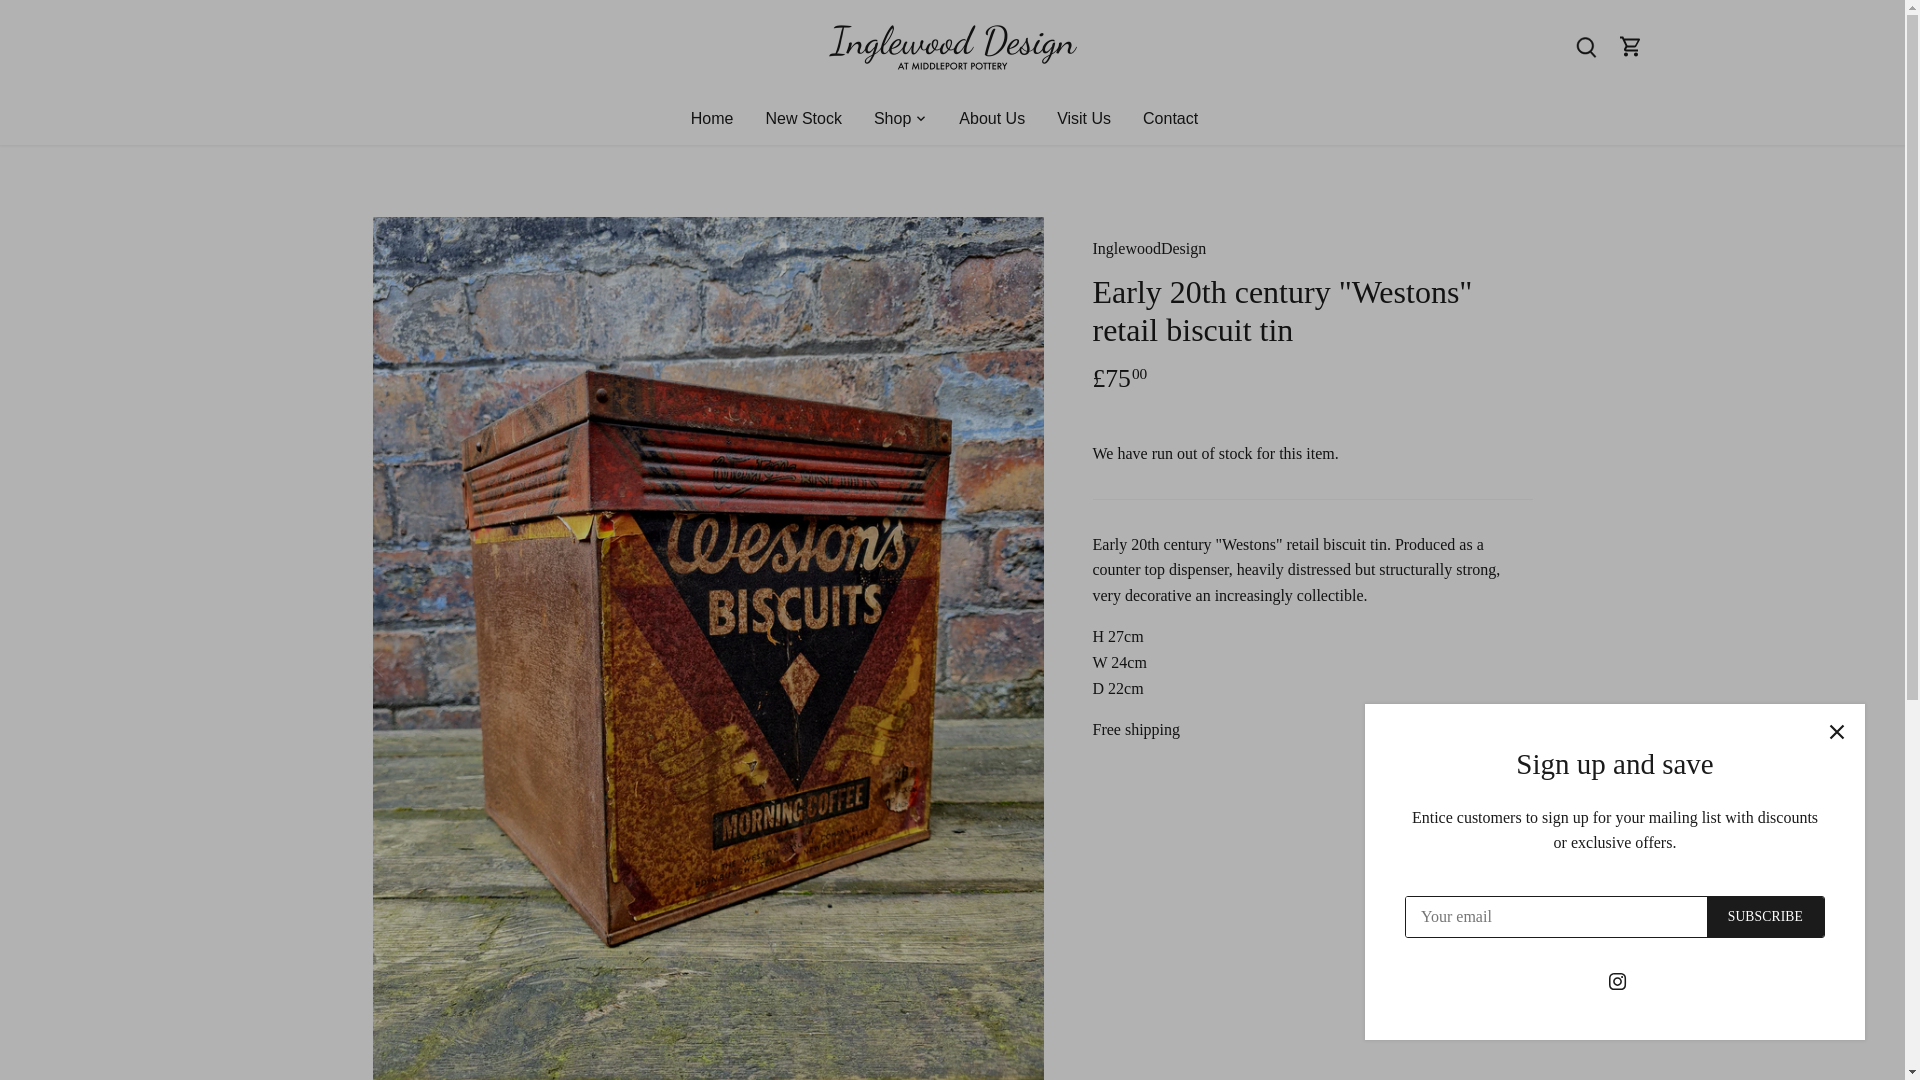  Describe the element at coordinates (991, 118) in the screenshot. I see `About Us` at that location.